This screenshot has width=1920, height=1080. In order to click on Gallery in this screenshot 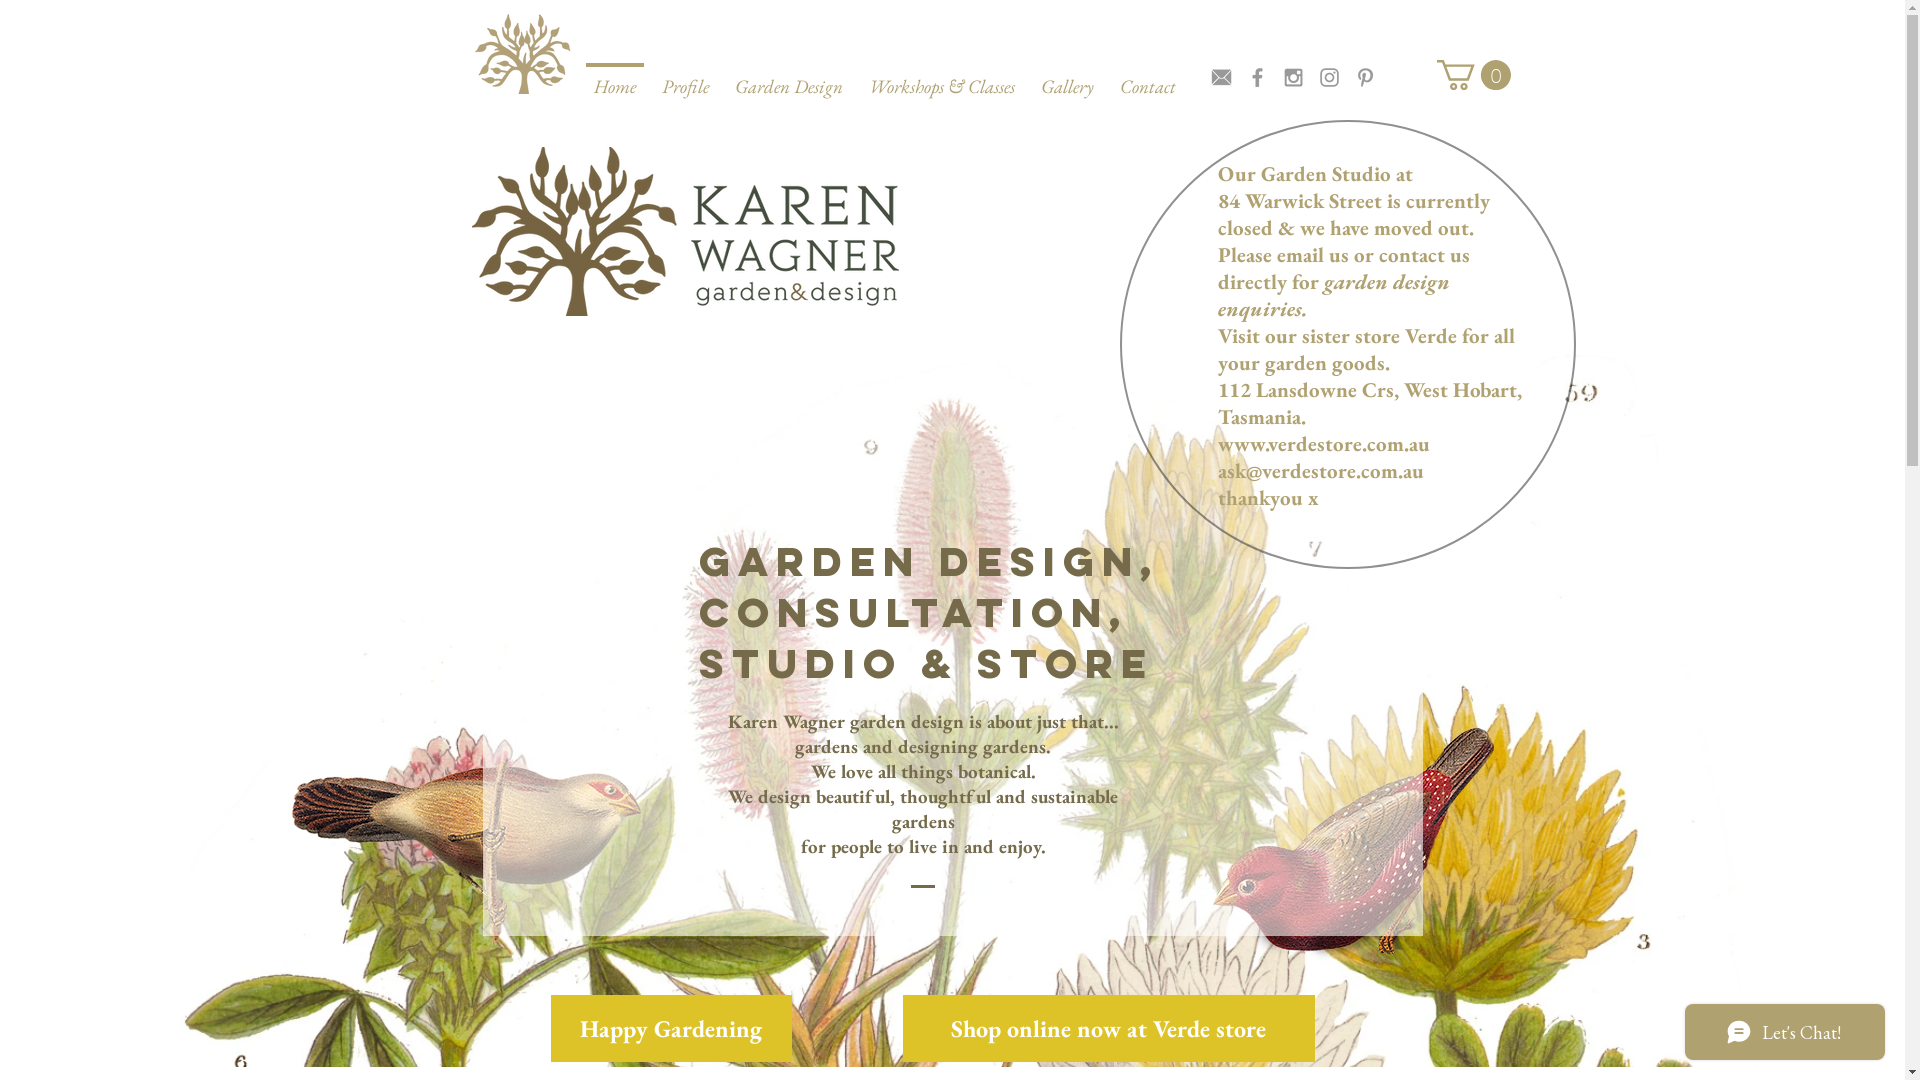, I will do `click(1068, 78)`.